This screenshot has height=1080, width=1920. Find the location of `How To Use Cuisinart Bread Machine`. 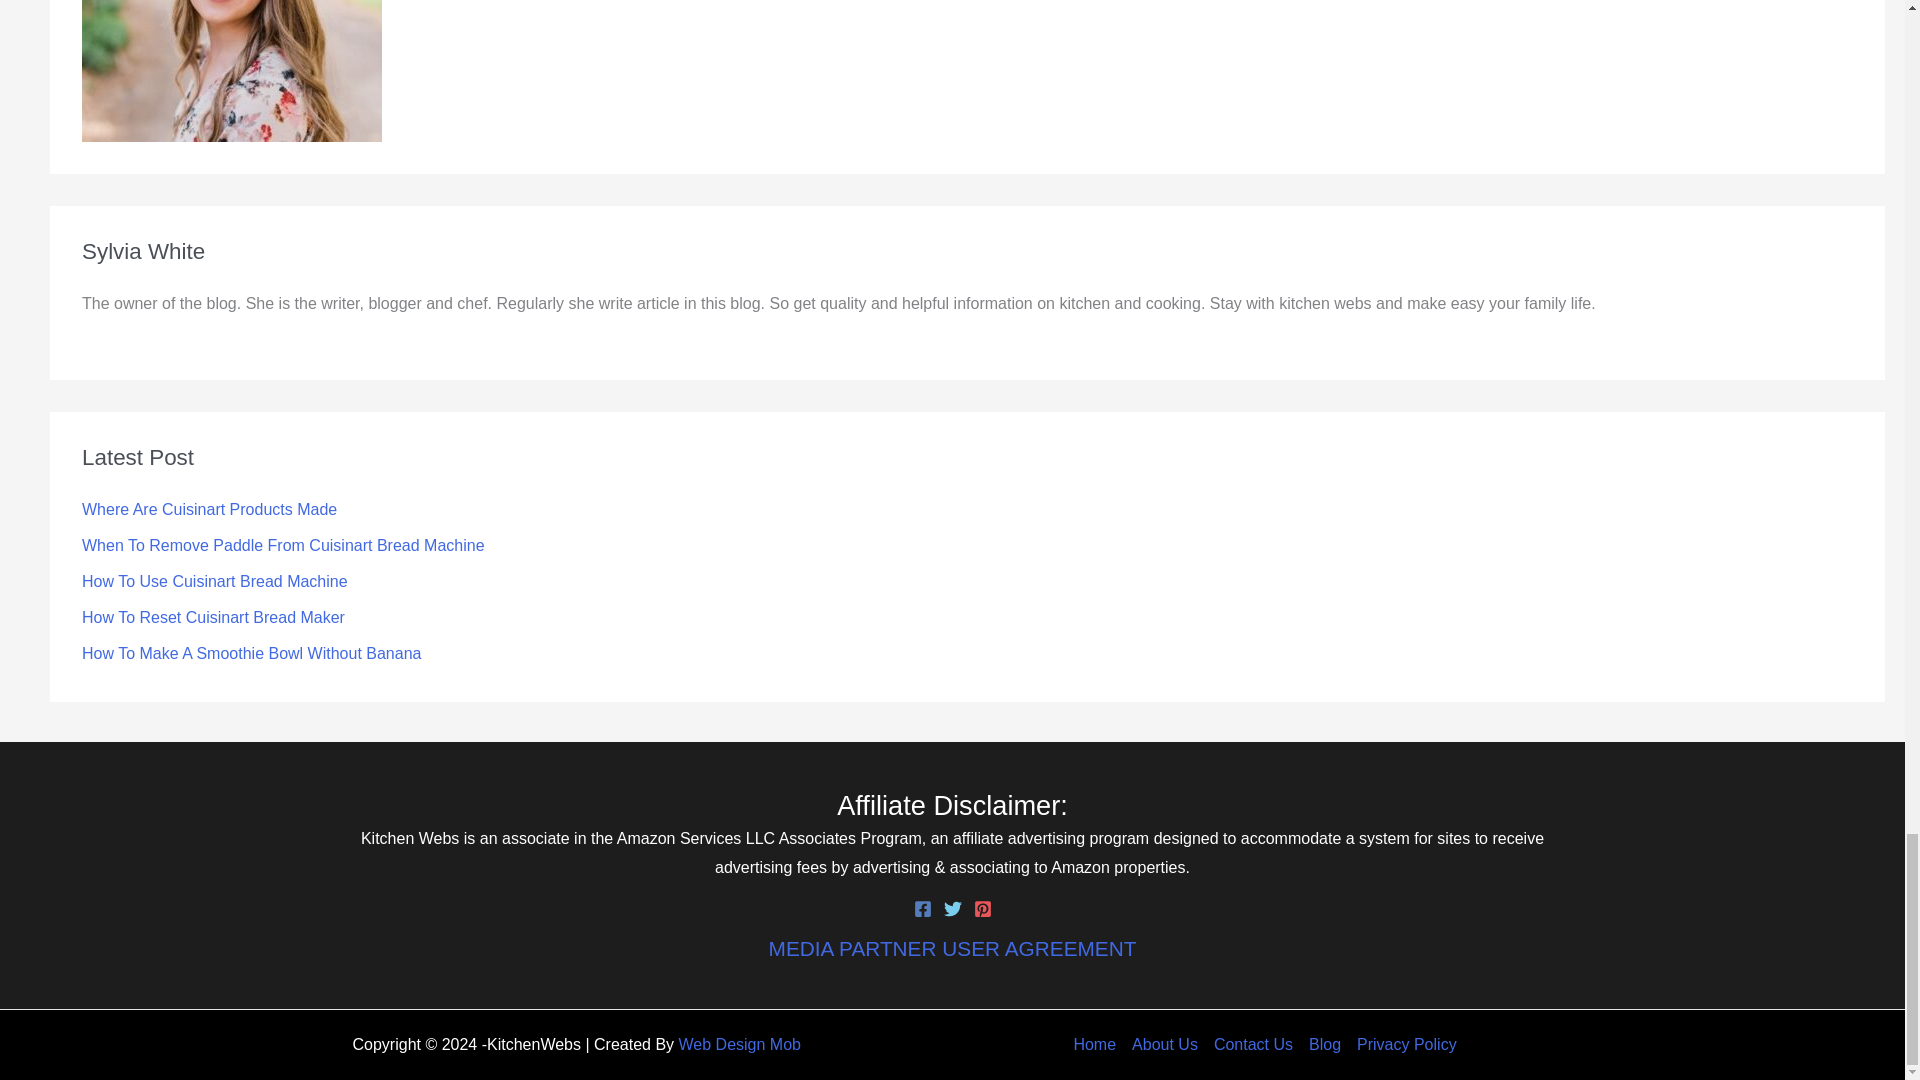

How To Use Cuisinart Bread Machine is located at coordinates (214, 581).